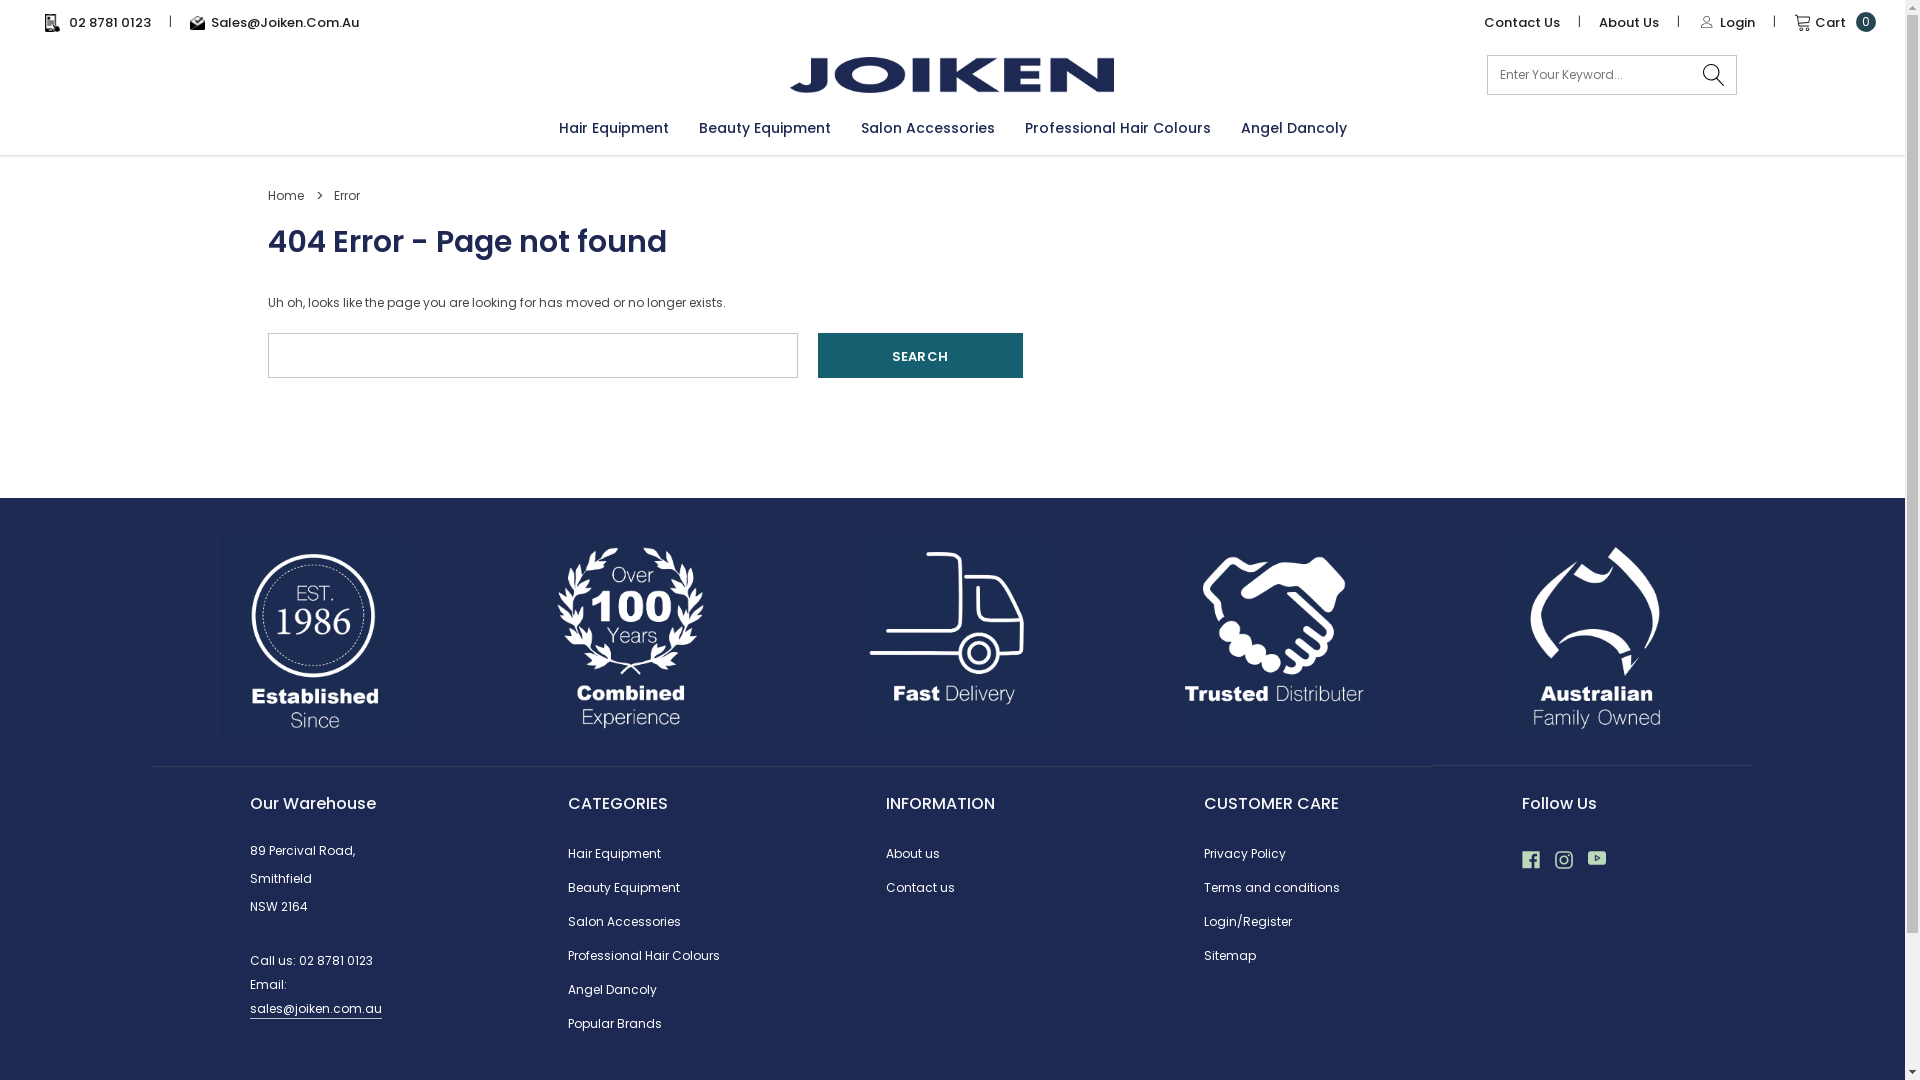  Describe the element at coordinates (316, 1010) in the screenshot. I see `sales@joiken.com.au` at that location.